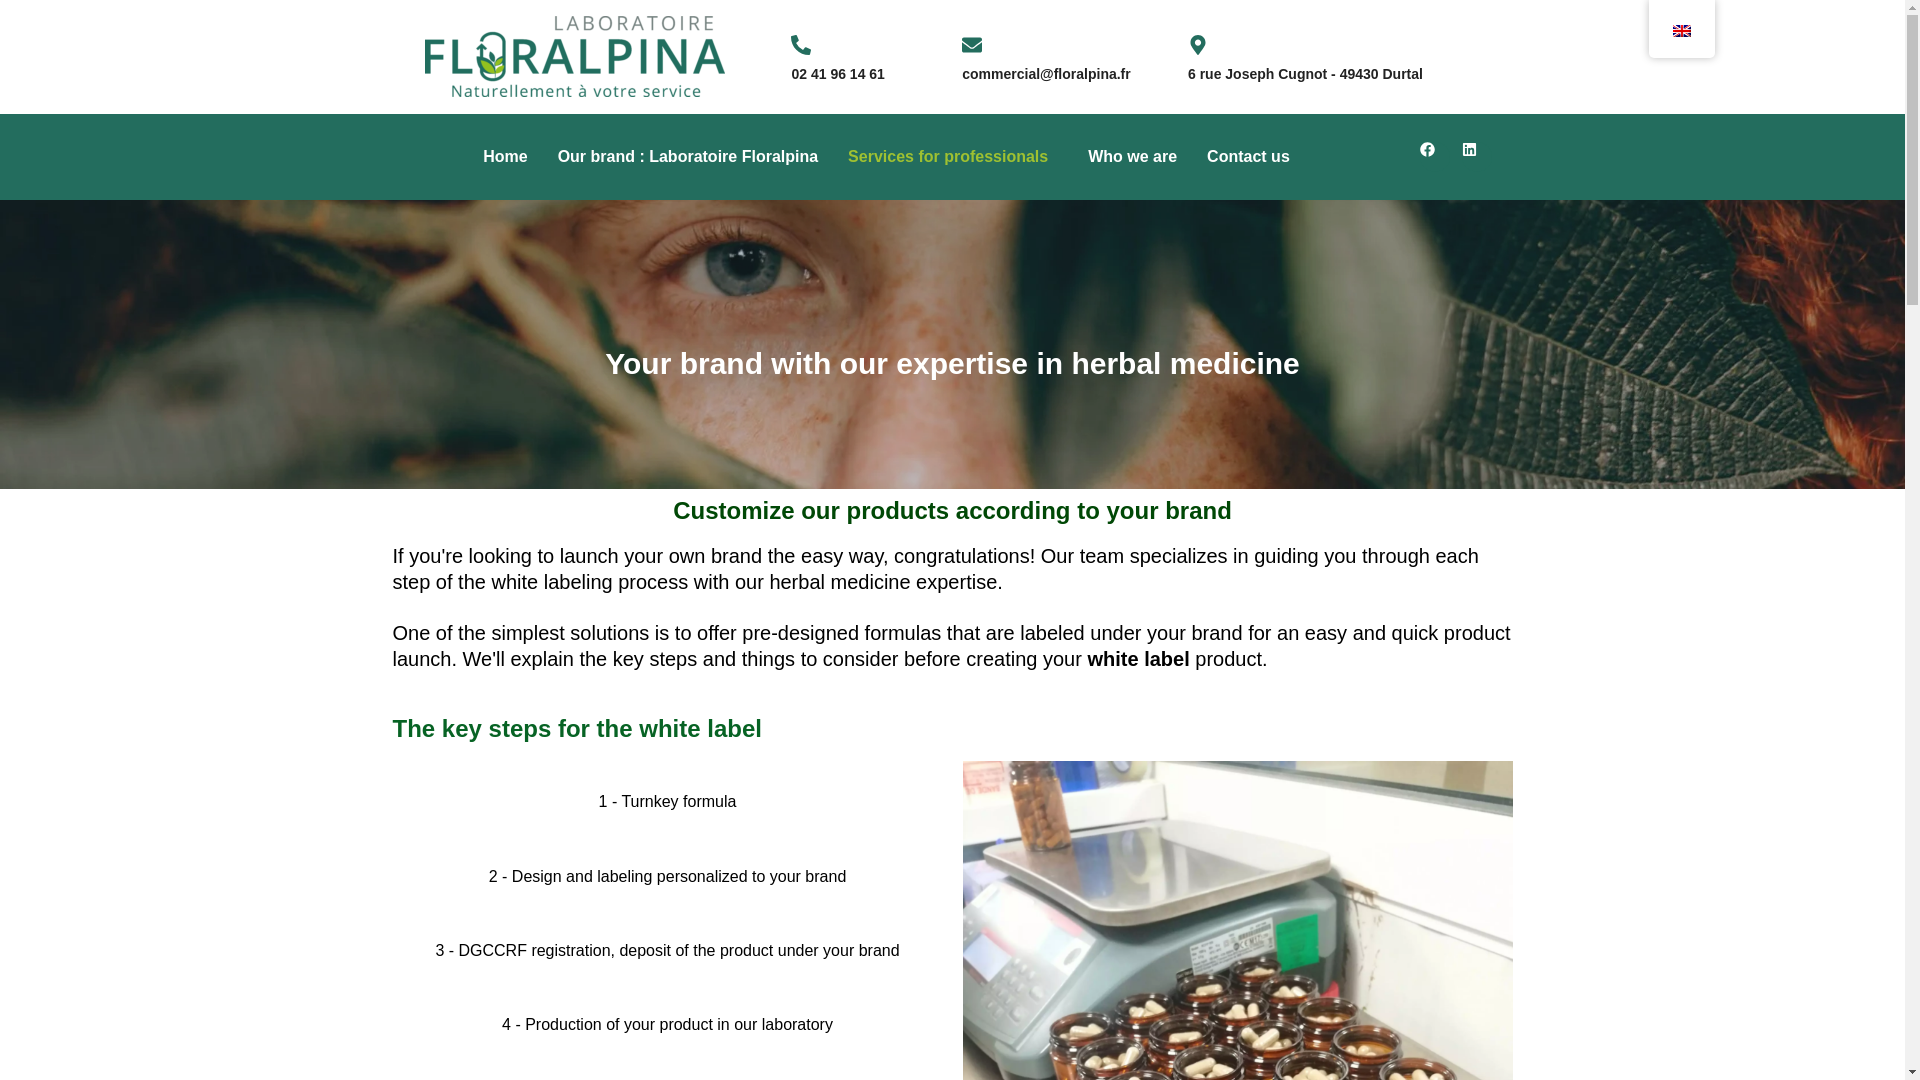  What do you see at coordinates (1132, 156) in the screenshot?
I see `Who we are` at bounding box center [1132, 156].